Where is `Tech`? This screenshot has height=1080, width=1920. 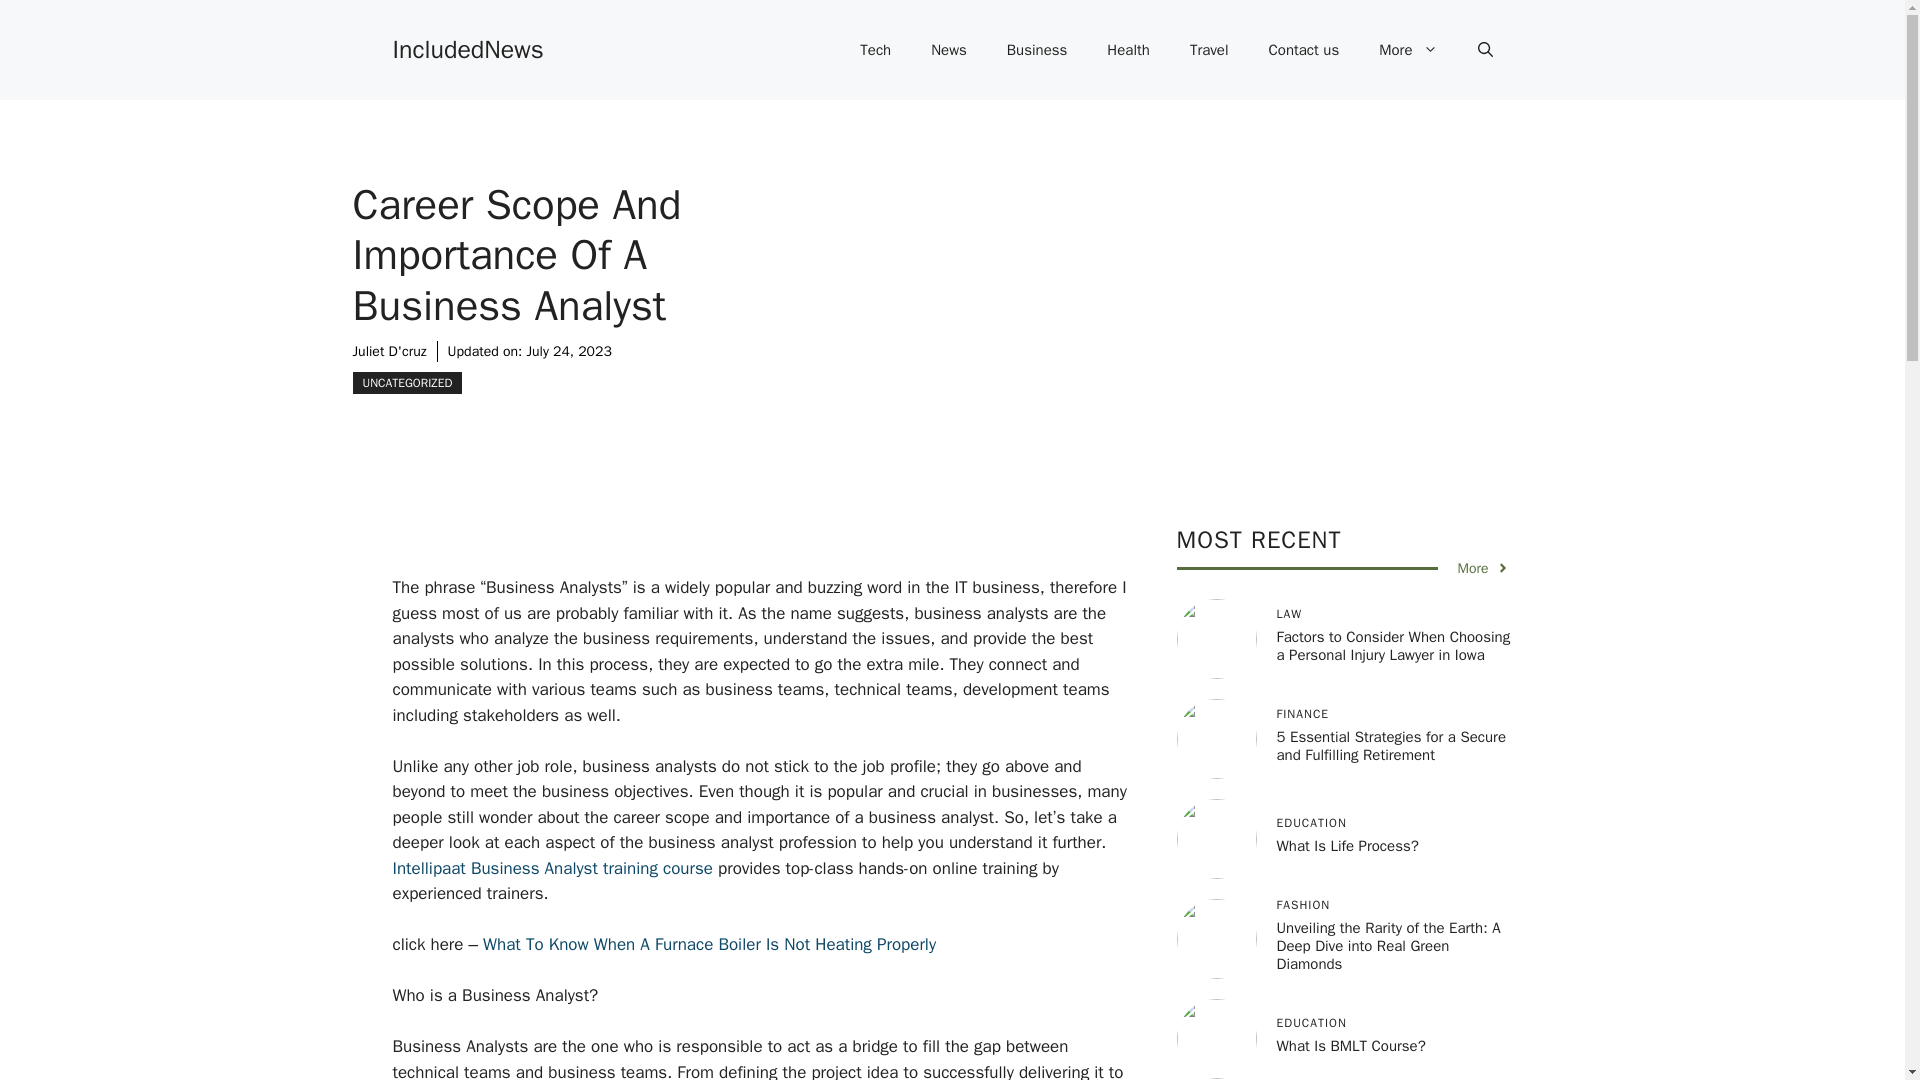
Tech is located at coordinates (875, 50).